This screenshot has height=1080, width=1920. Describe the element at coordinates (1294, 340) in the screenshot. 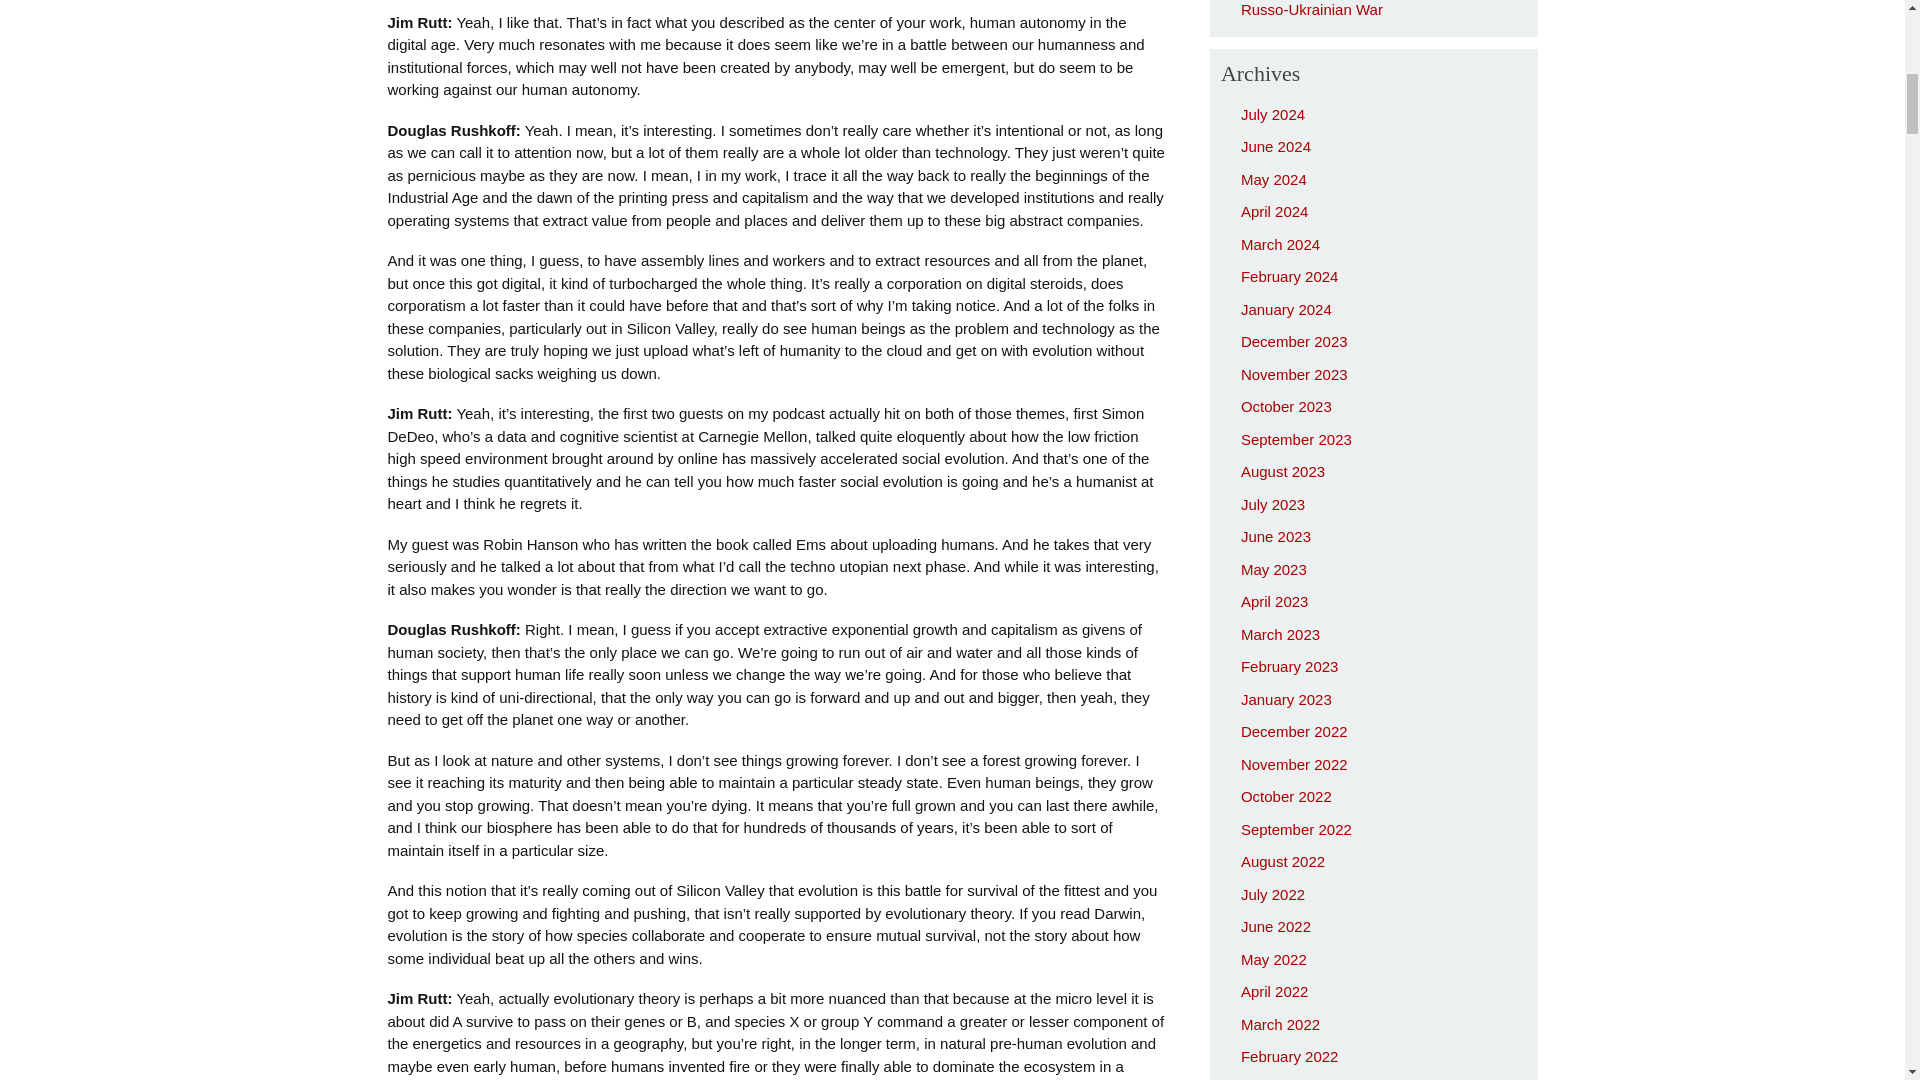

I see `December 2023` at that location.